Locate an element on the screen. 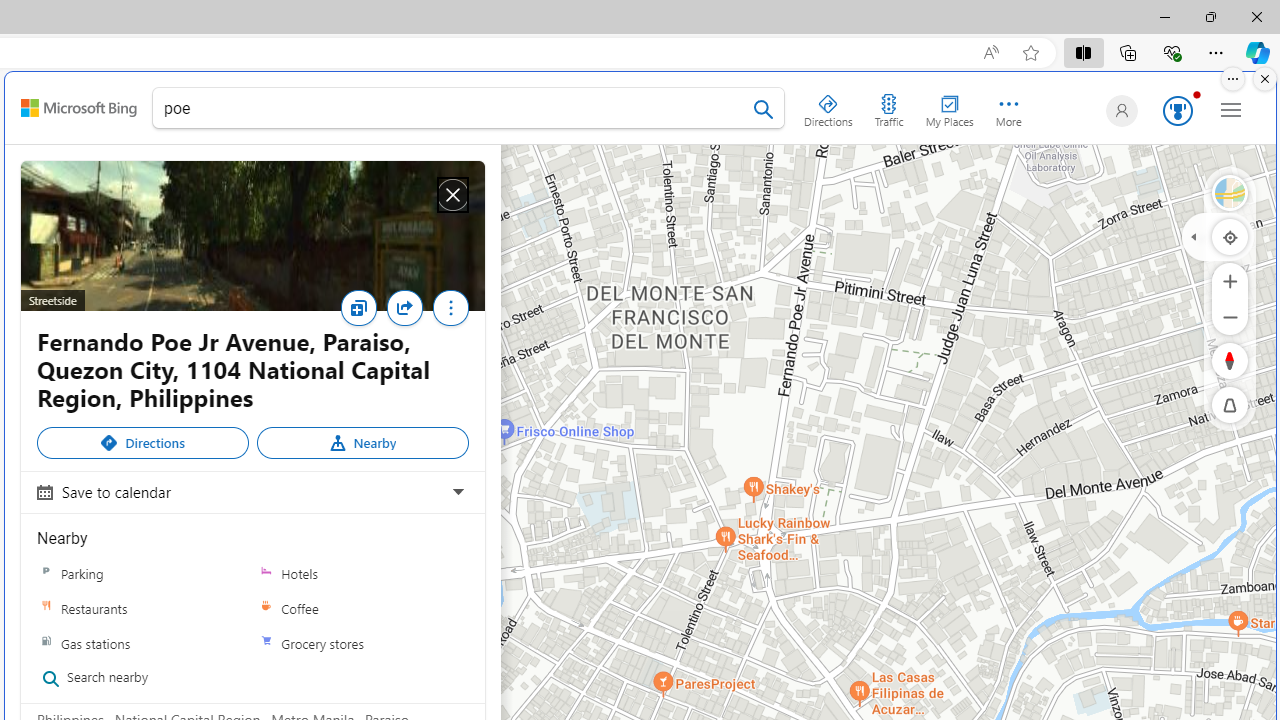 This screenshot has height=720, width=1280. Restaurants is located at coordinates (143, 608).